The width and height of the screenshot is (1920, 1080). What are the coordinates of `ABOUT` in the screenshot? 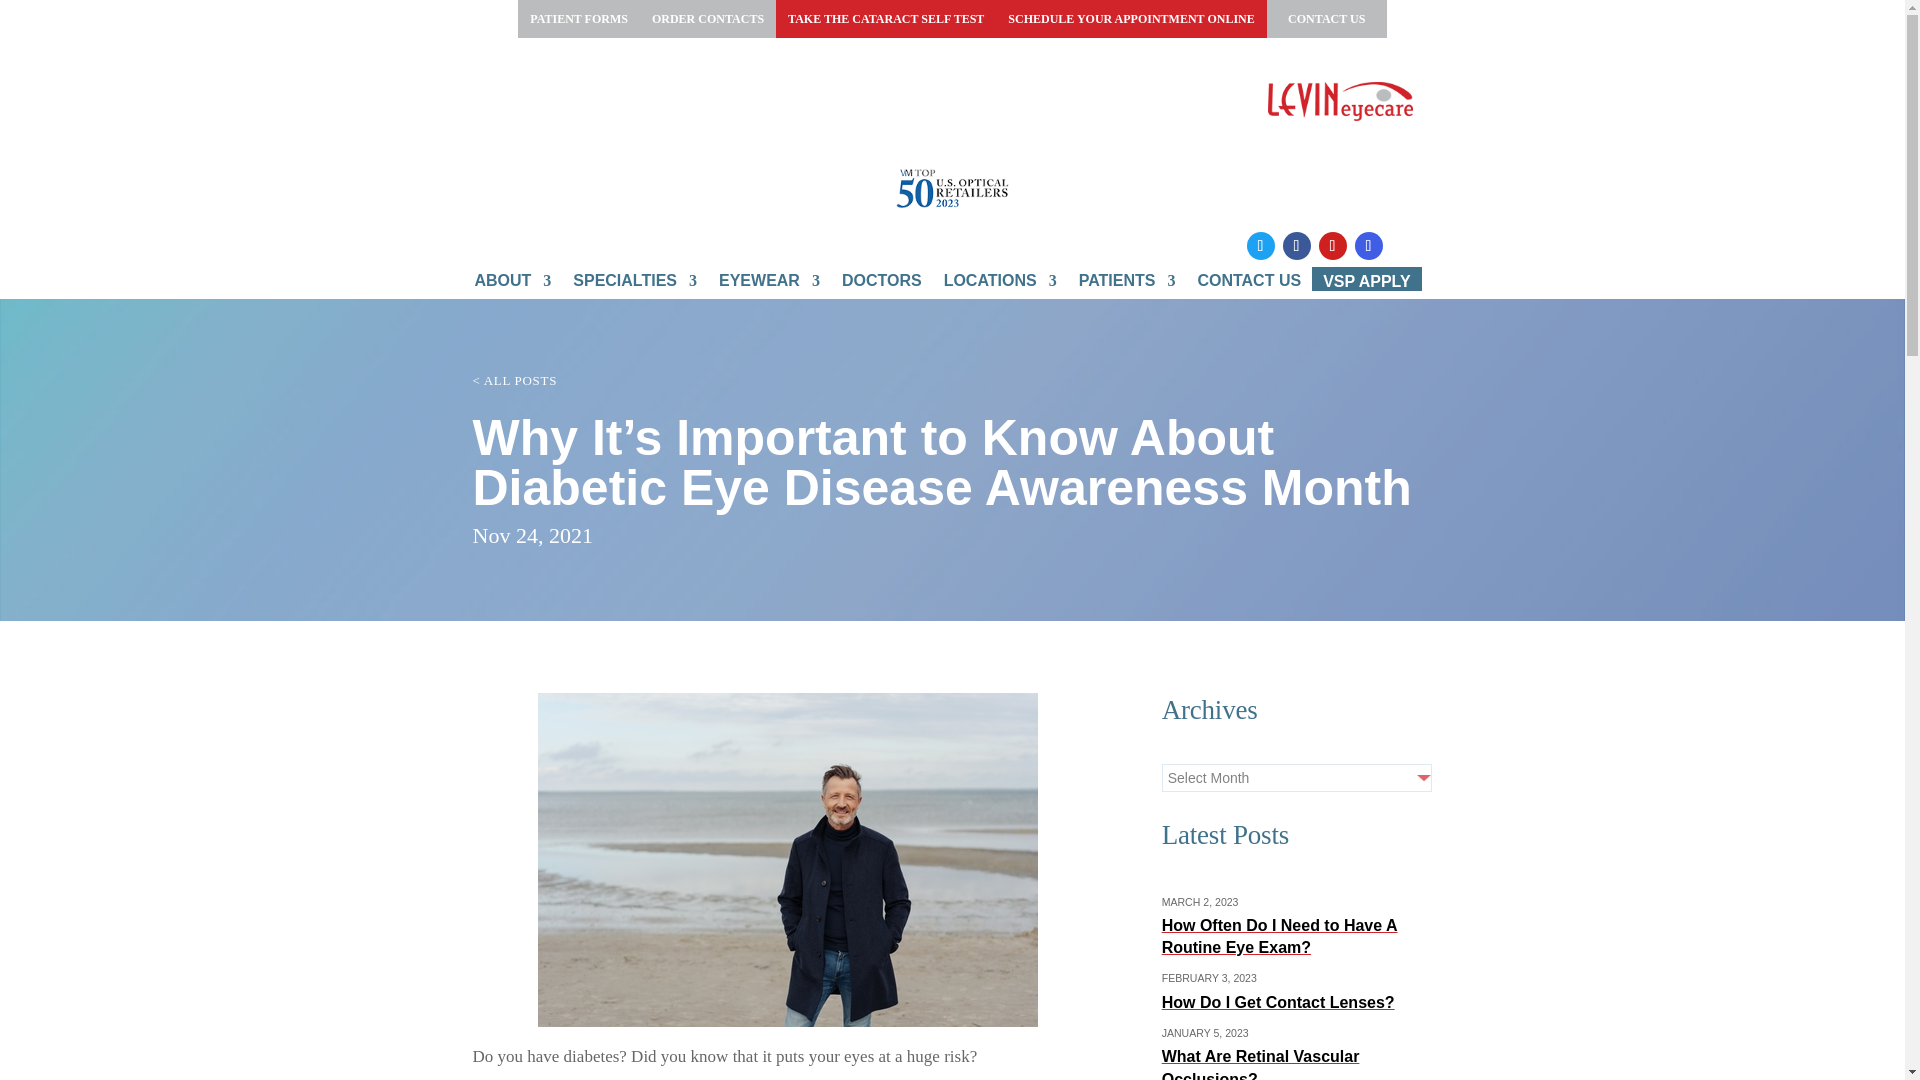 It's located at (512, 285).